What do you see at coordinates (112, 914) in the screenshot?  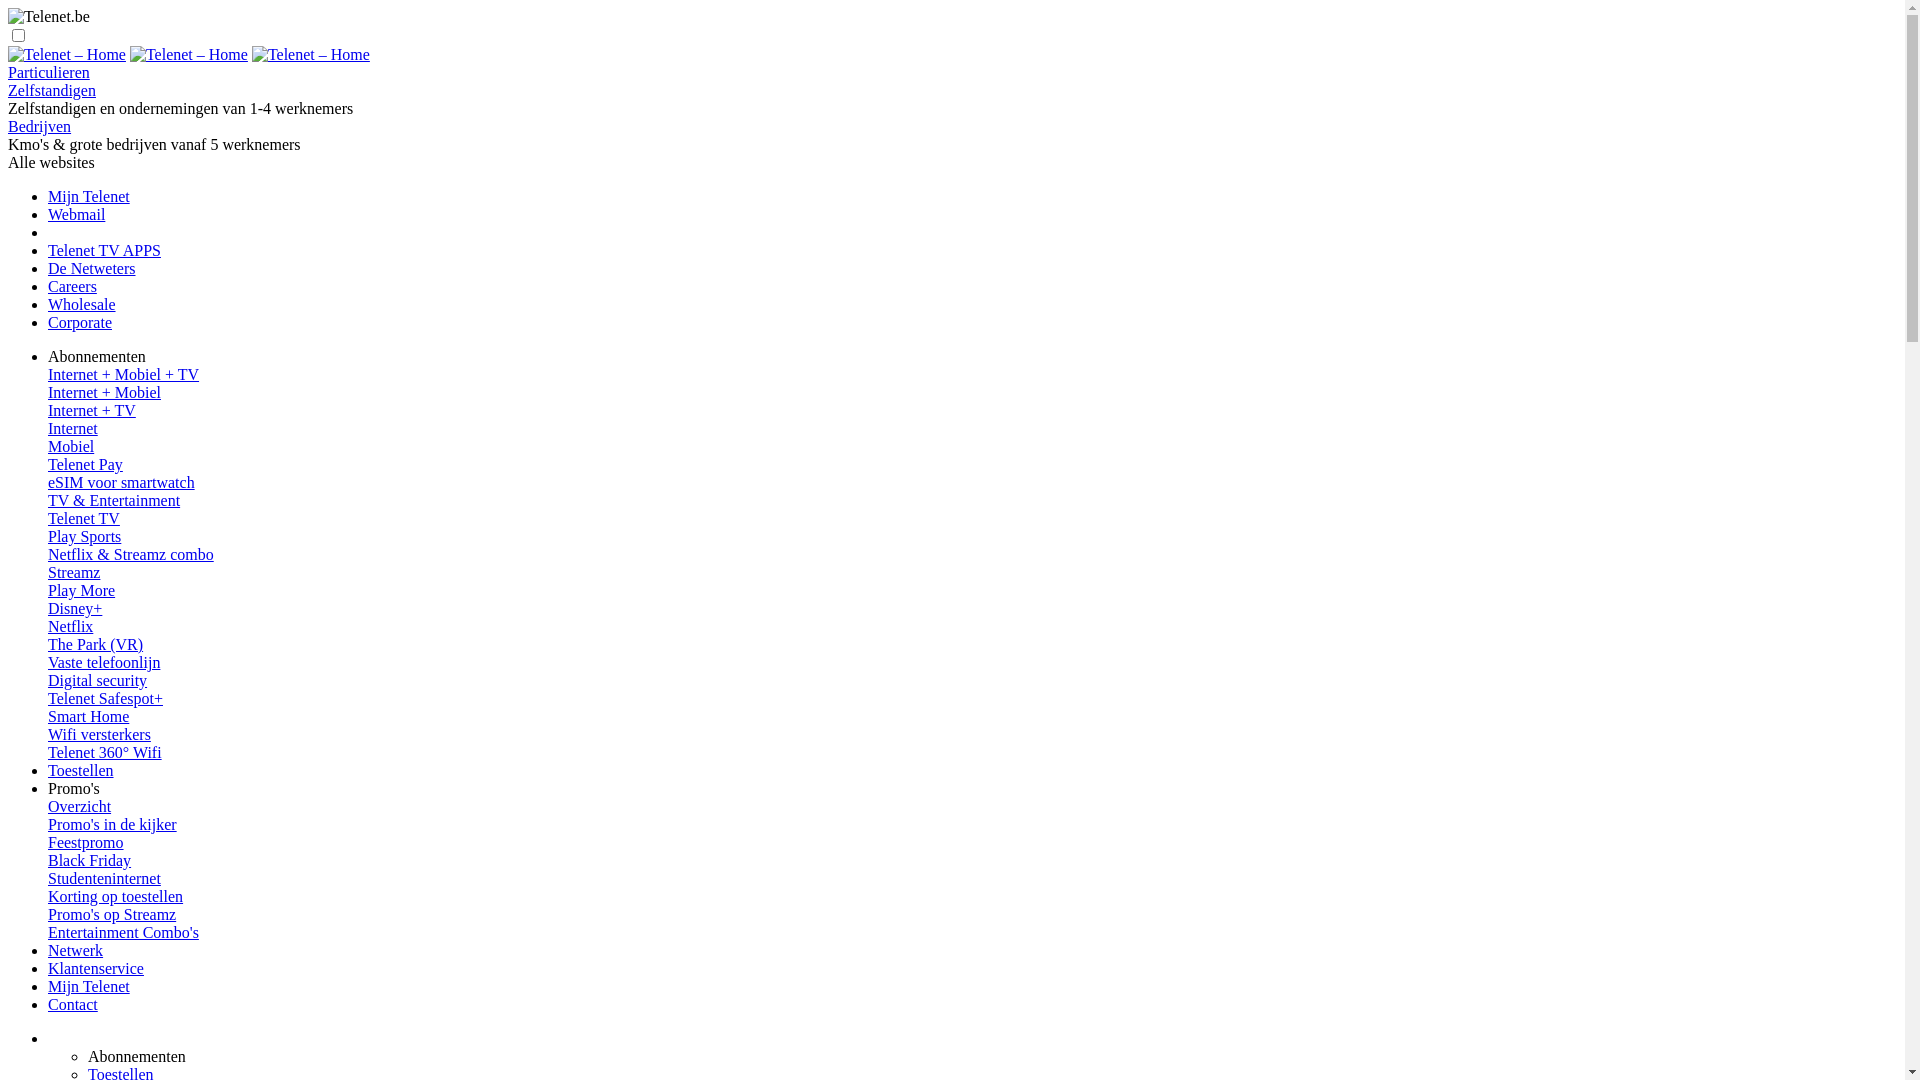 I see `Promo's op Streamz` at bounding box center [112, 914].